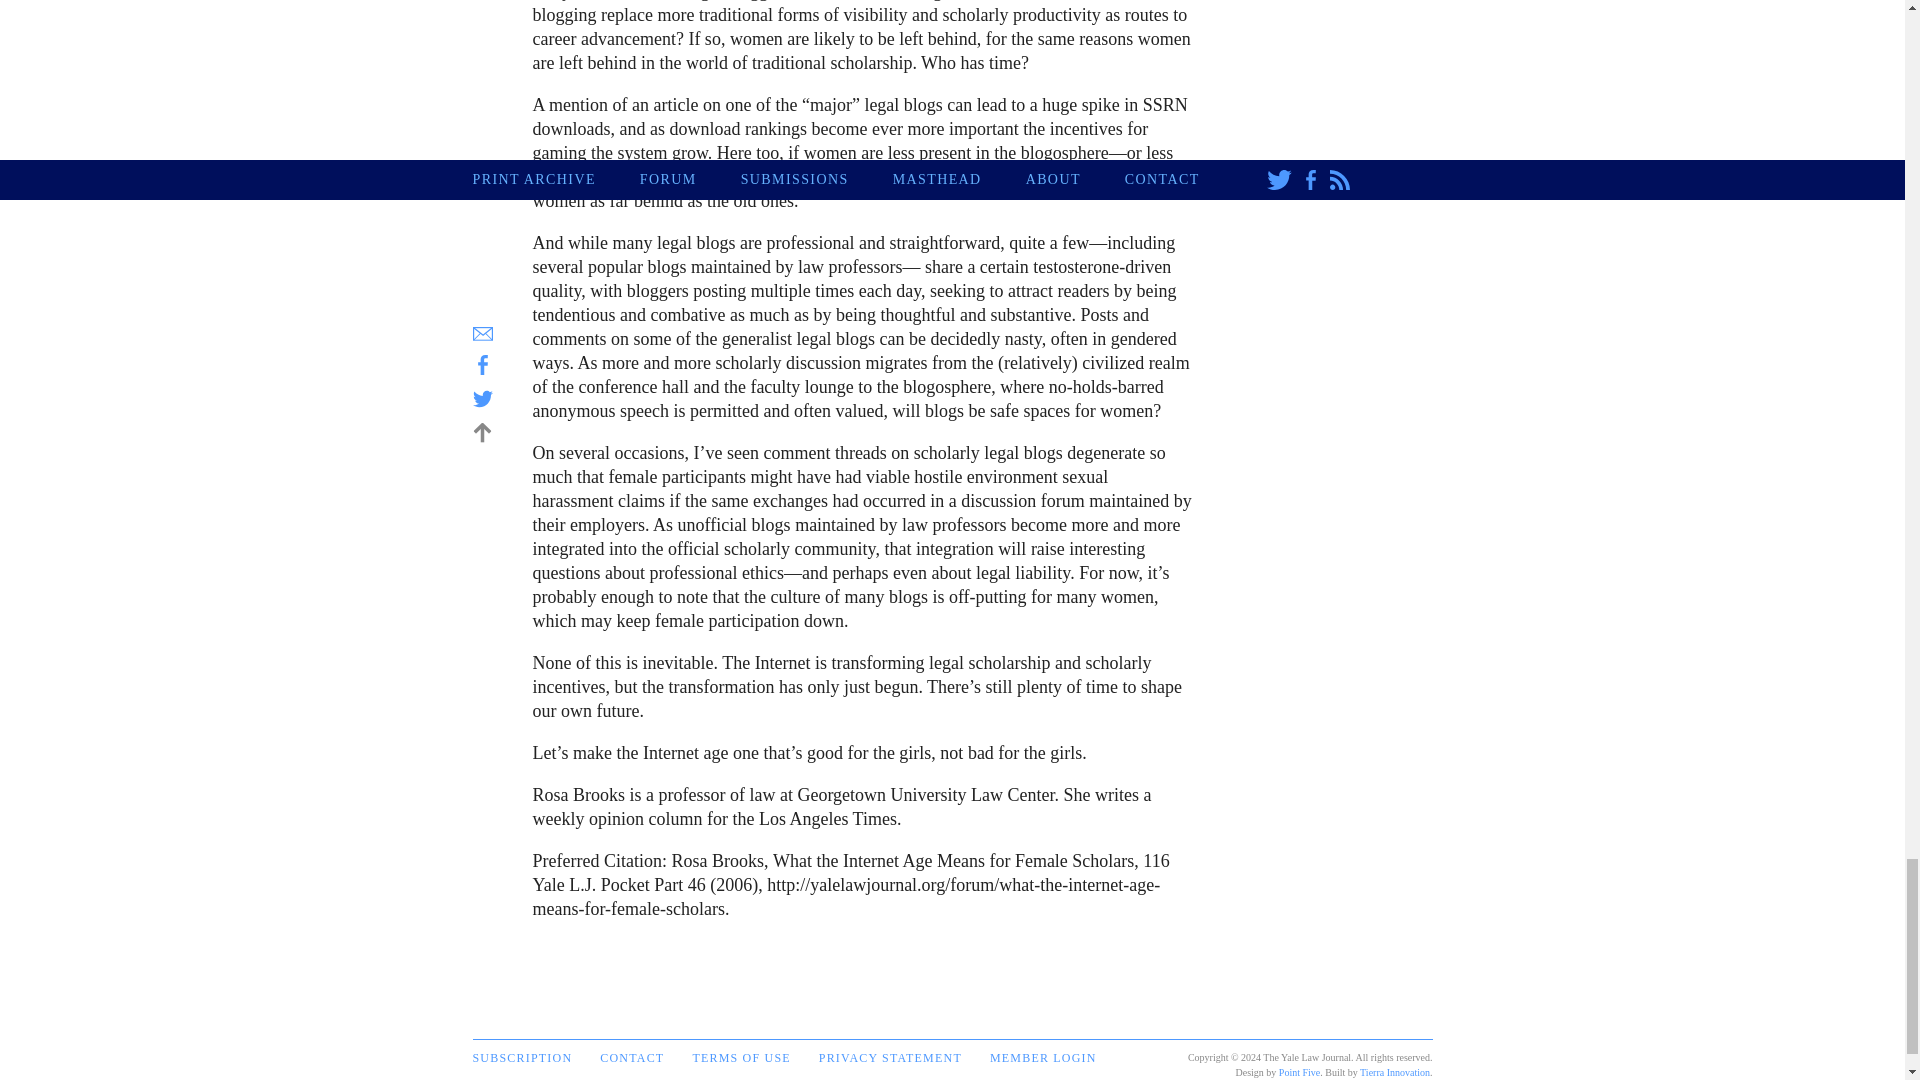 The height and width of the screenshot is (1080, 1920). What do you see at coordinates (522, 1057) in the screenshot?
I see `SUBSCRIPTION` at bounding box center [522, 1057].